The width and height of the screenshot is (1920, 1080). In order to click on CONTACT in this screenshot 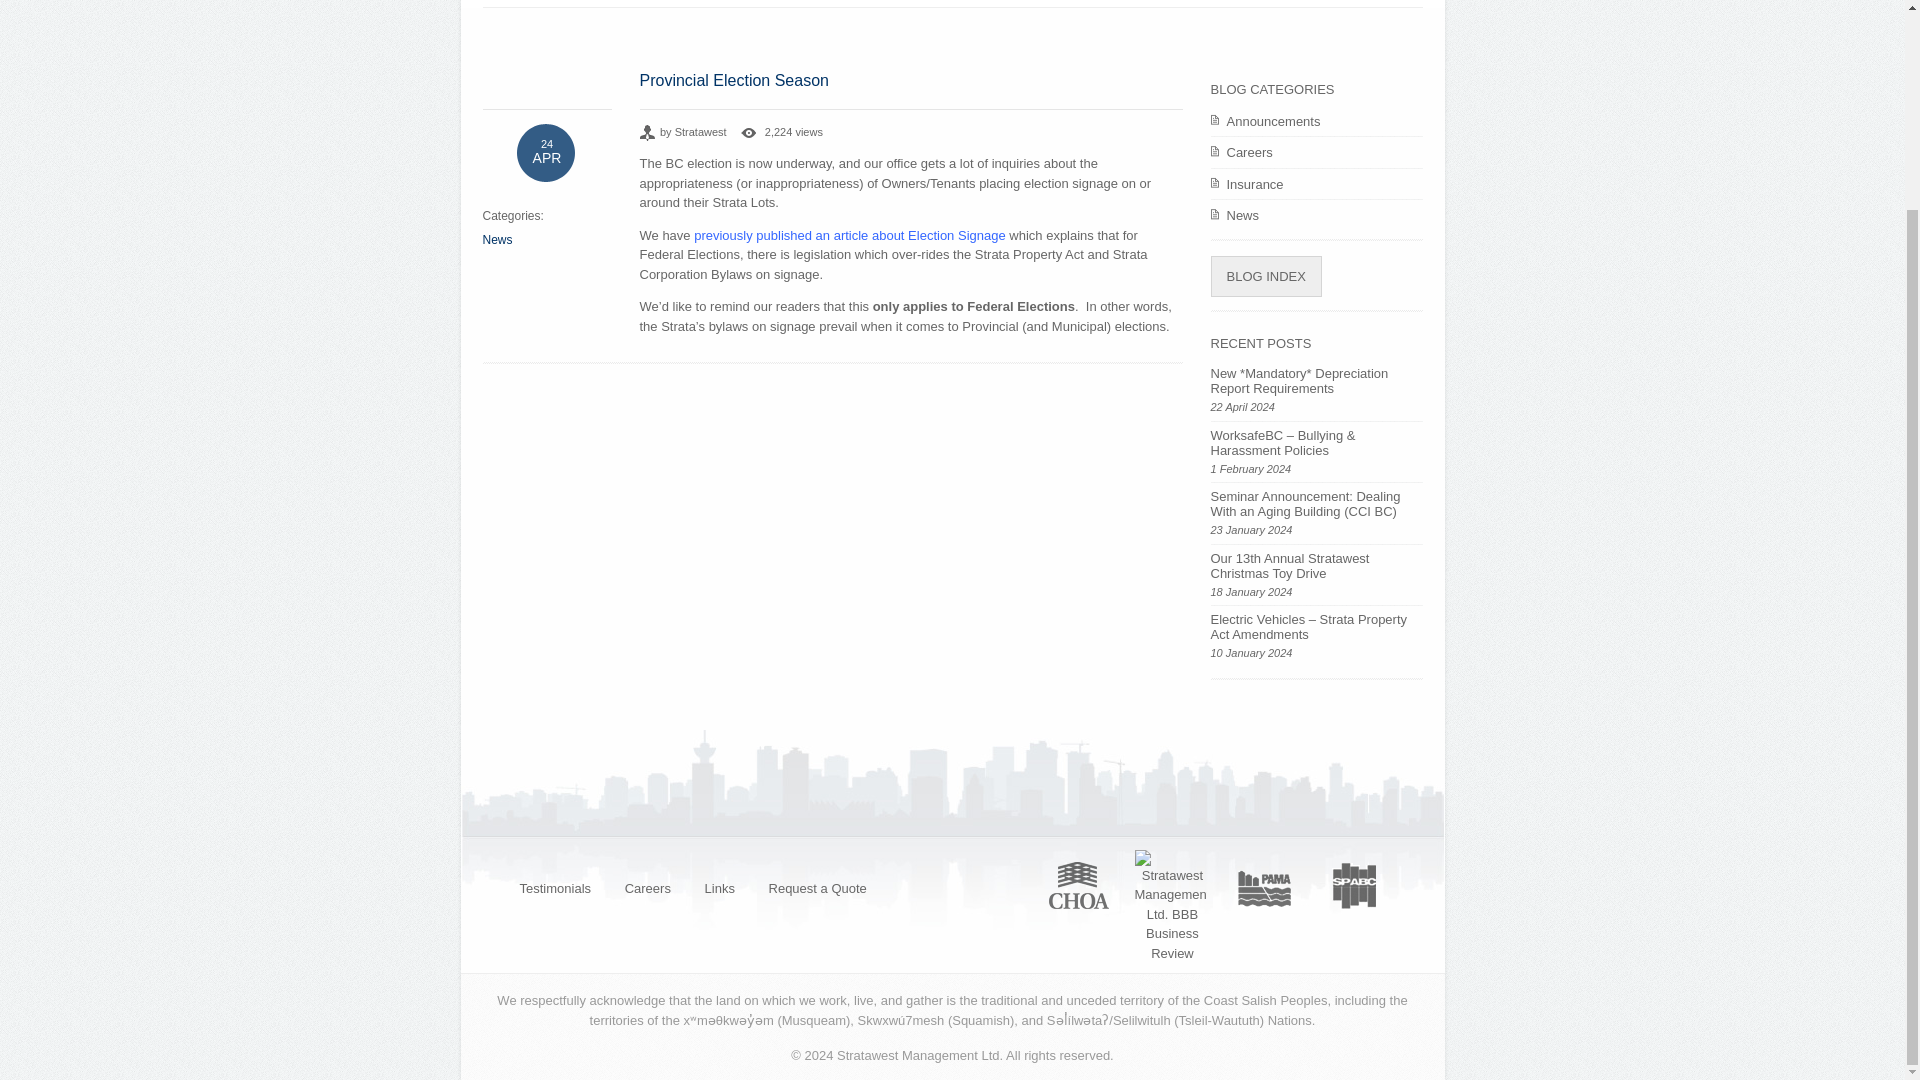, I will do `click(1084, 3)`.